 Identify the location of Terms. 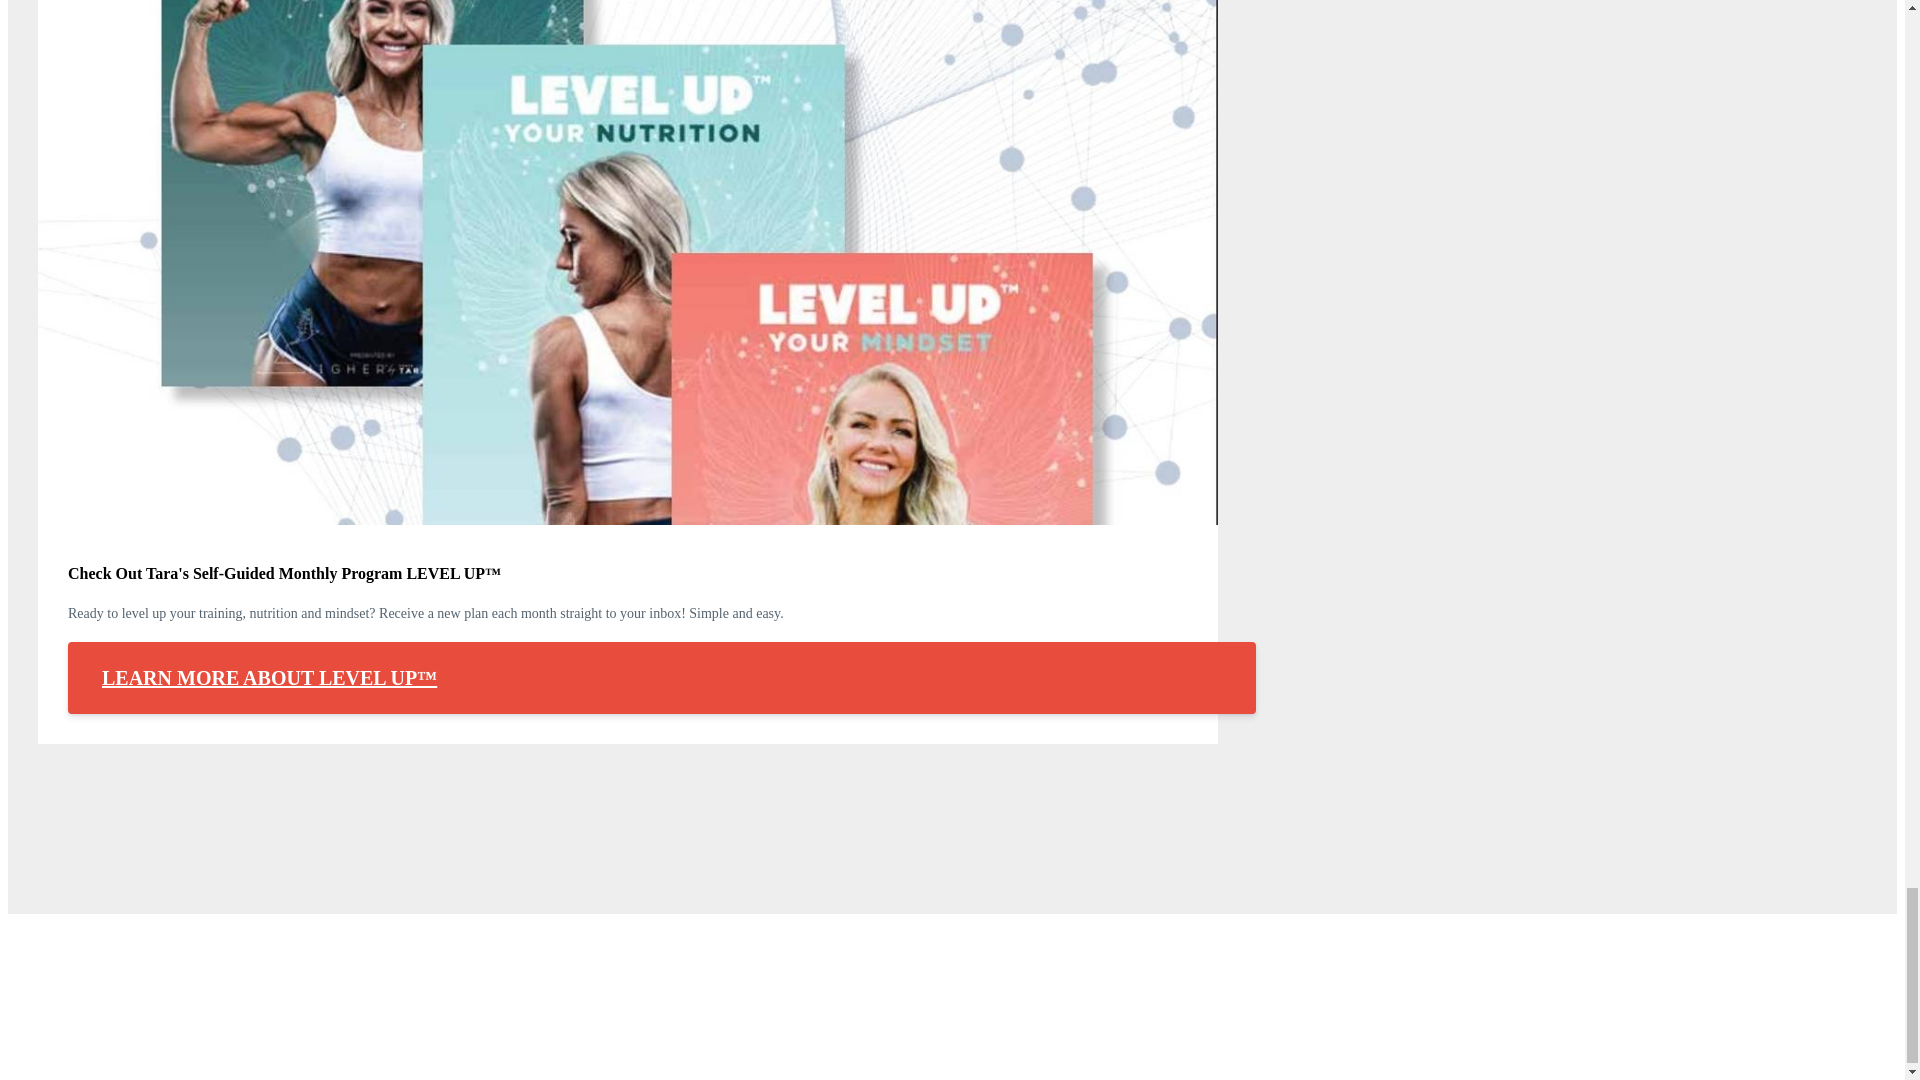
(1124, 964).